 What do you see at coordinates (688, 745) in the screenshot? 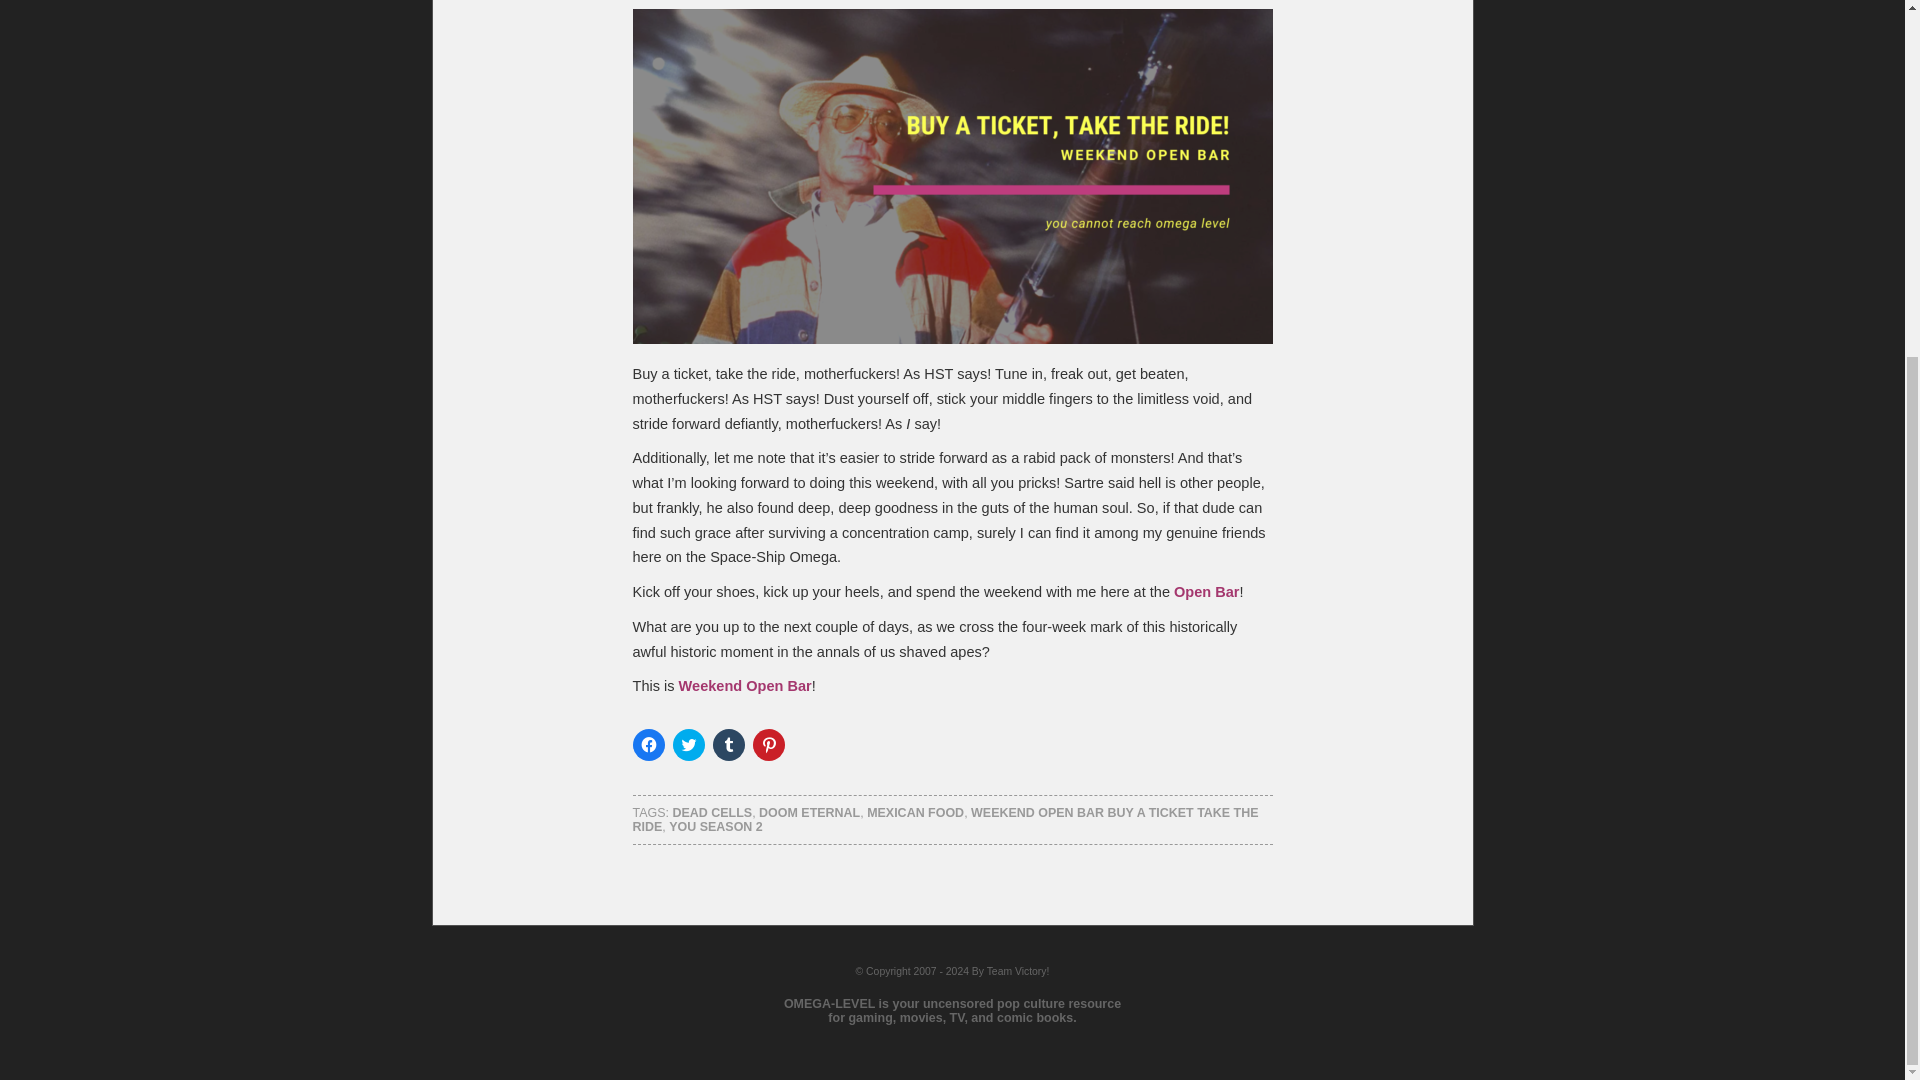
I see `Click to share on Twitter` at bounding box center [688, 745].